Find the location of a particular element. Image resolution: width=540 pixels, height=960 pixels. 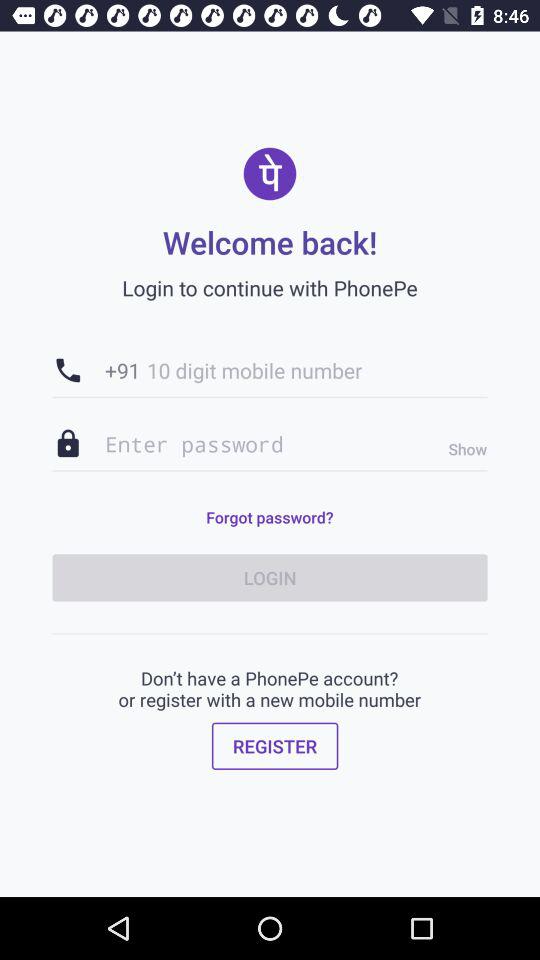

tap the item below the +91 is located at coordinates (270, 444).